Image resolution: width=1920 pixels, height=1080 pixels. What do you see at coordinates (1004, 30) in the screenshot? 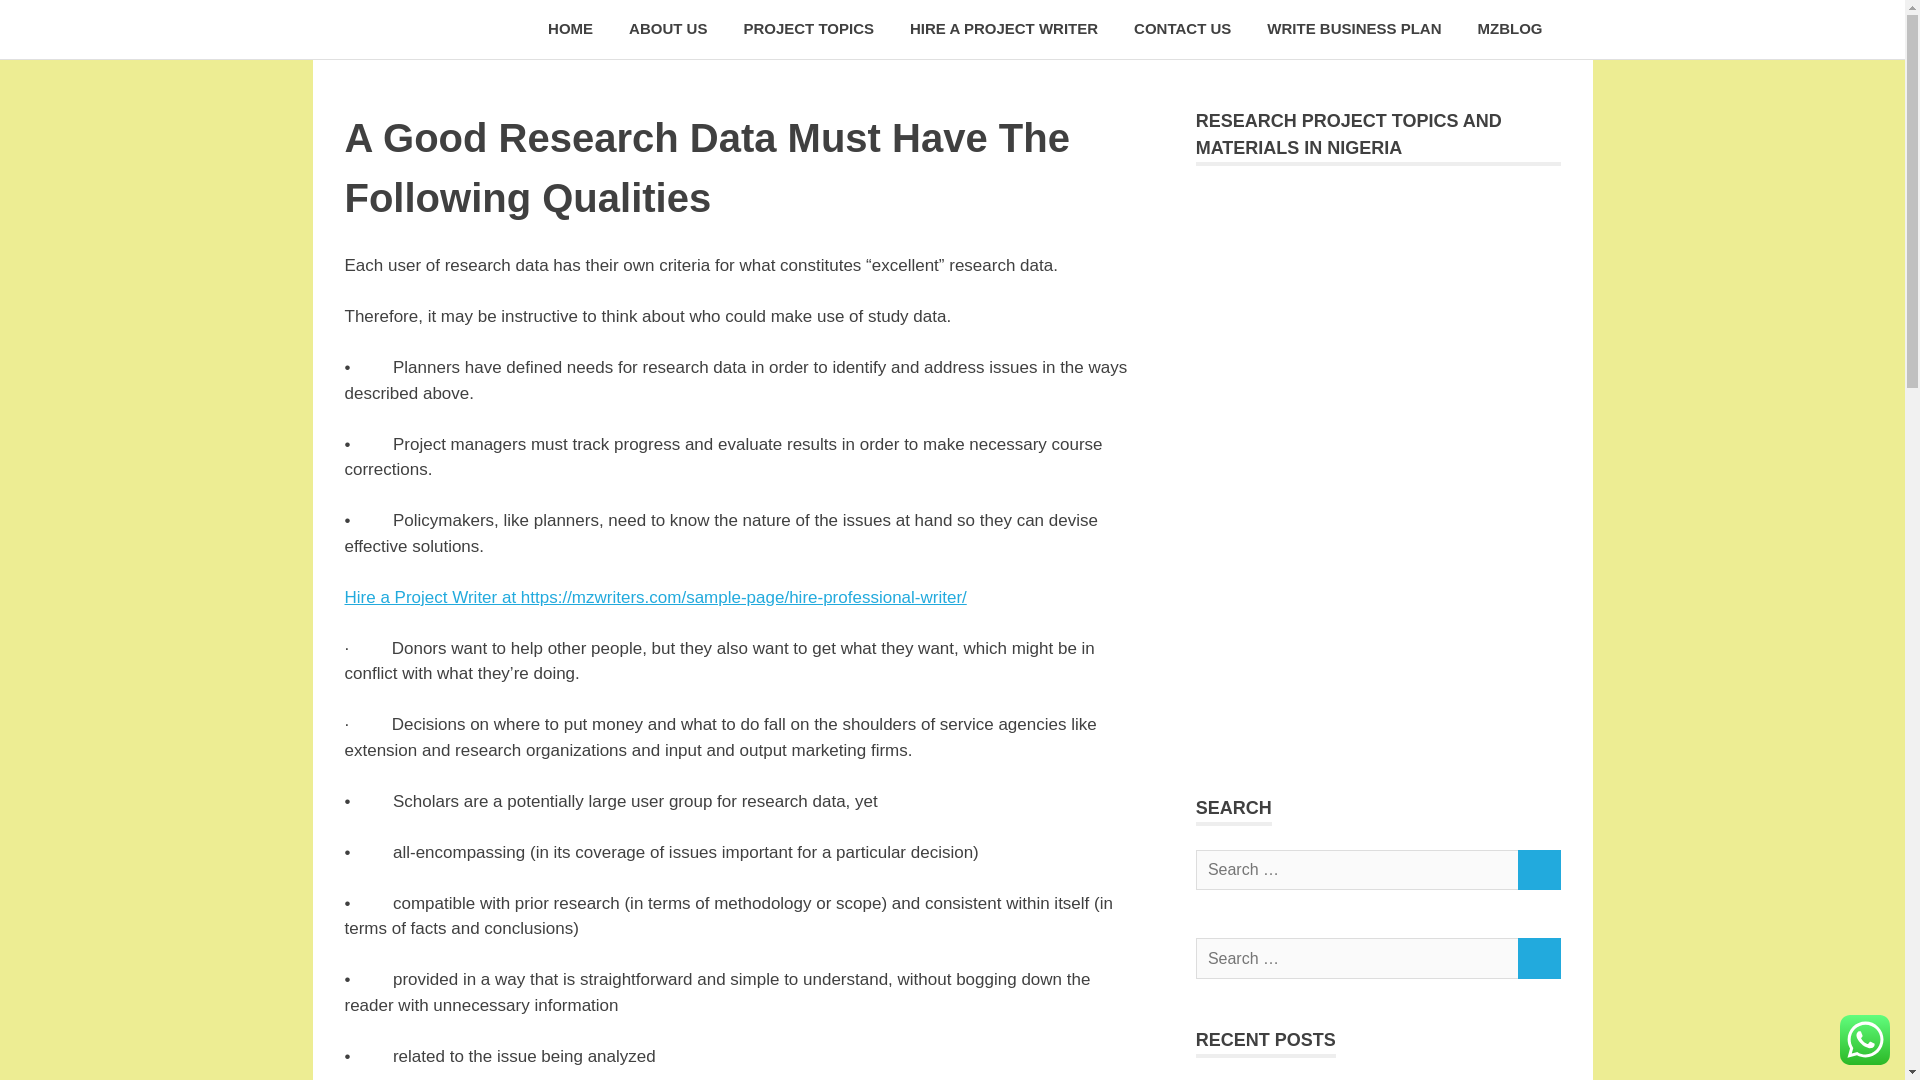
I see `HIRE A PROJECT WRITER` at bounding box center [1004, 30].